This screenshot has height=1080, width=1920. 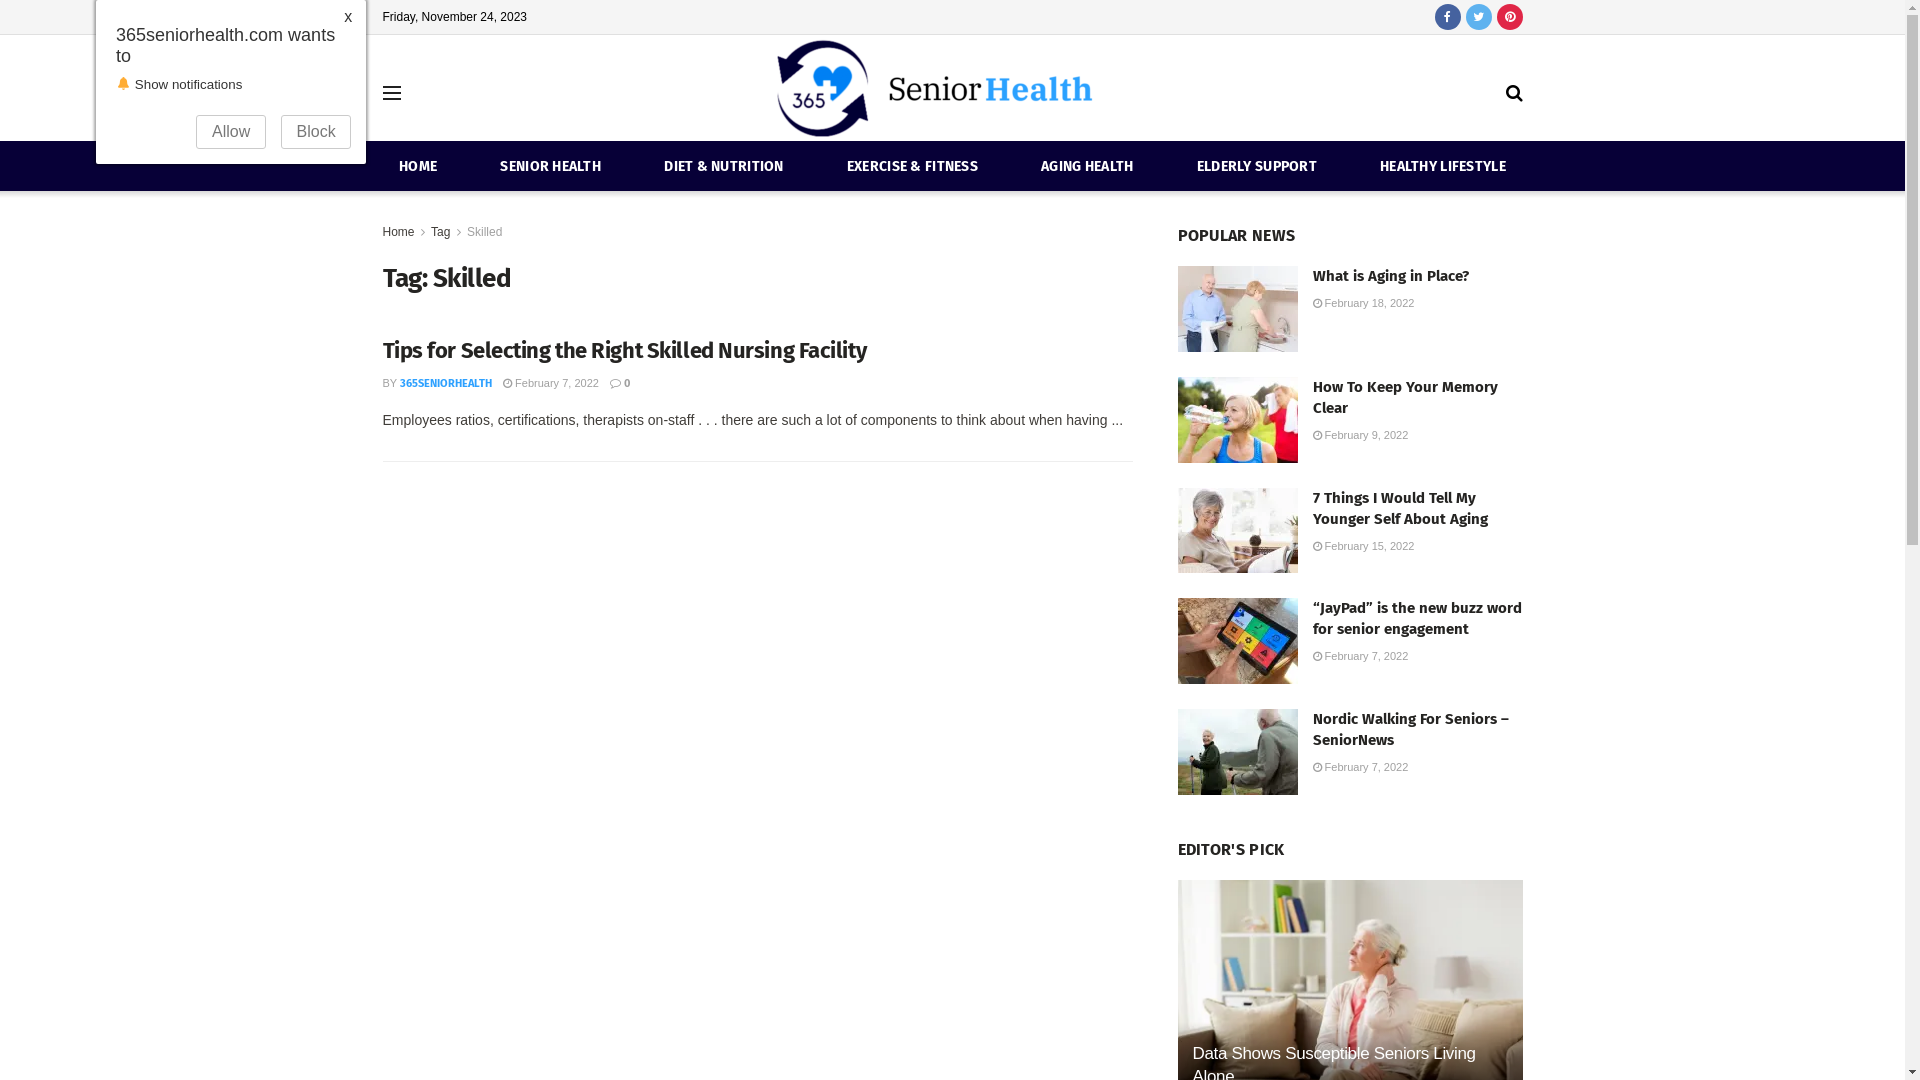 I want to click on February 18, 2022, so click(x=1363, y=303).